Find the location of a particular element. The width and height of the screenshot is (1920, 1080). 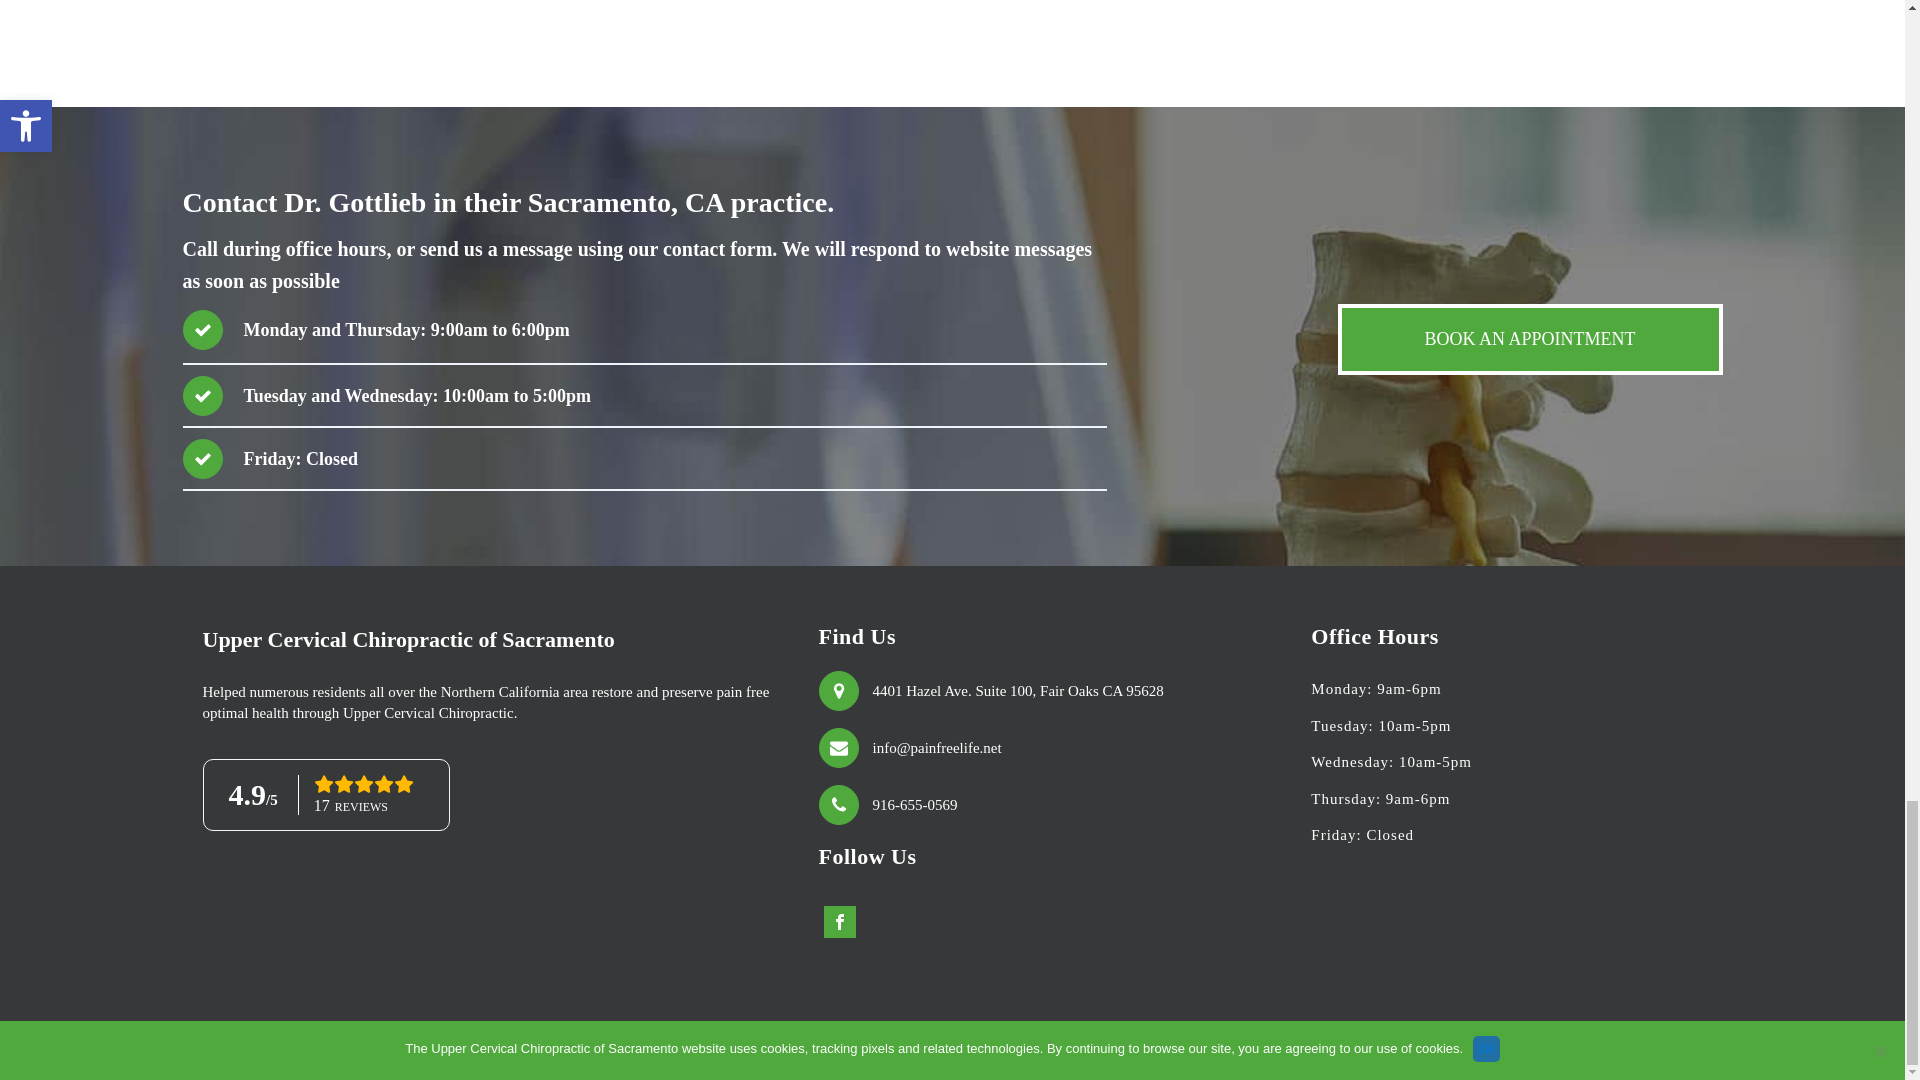

BOOK AN APPOINTMENT is located at coordinates (1530, 338).